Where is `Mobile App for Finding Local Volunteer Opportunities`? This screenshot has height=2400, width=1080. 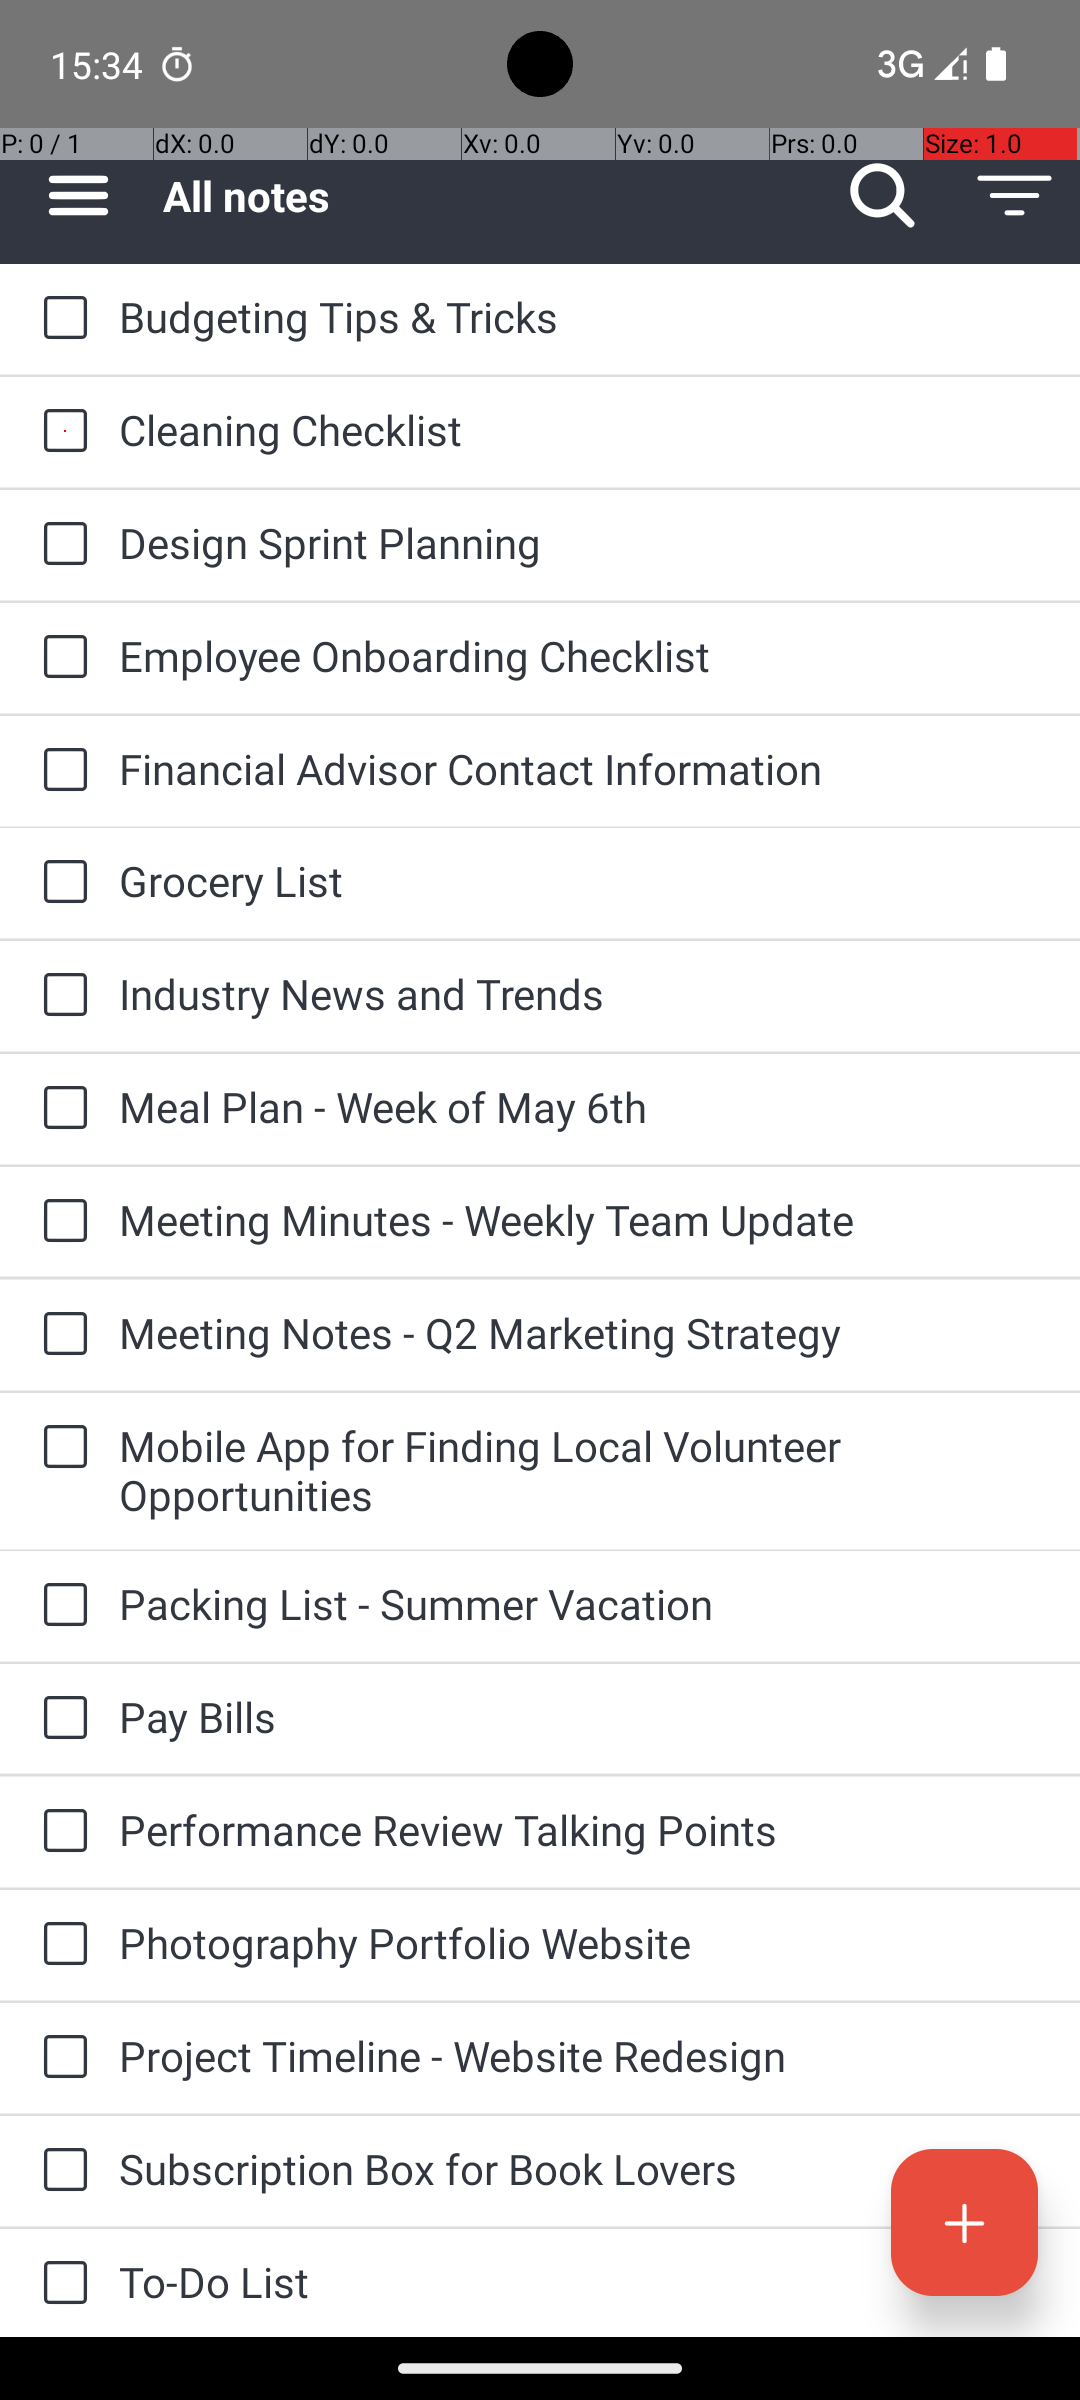 Mobile App for Finding Local Volunteer Opportunities is located at coordinates (580, 1470).